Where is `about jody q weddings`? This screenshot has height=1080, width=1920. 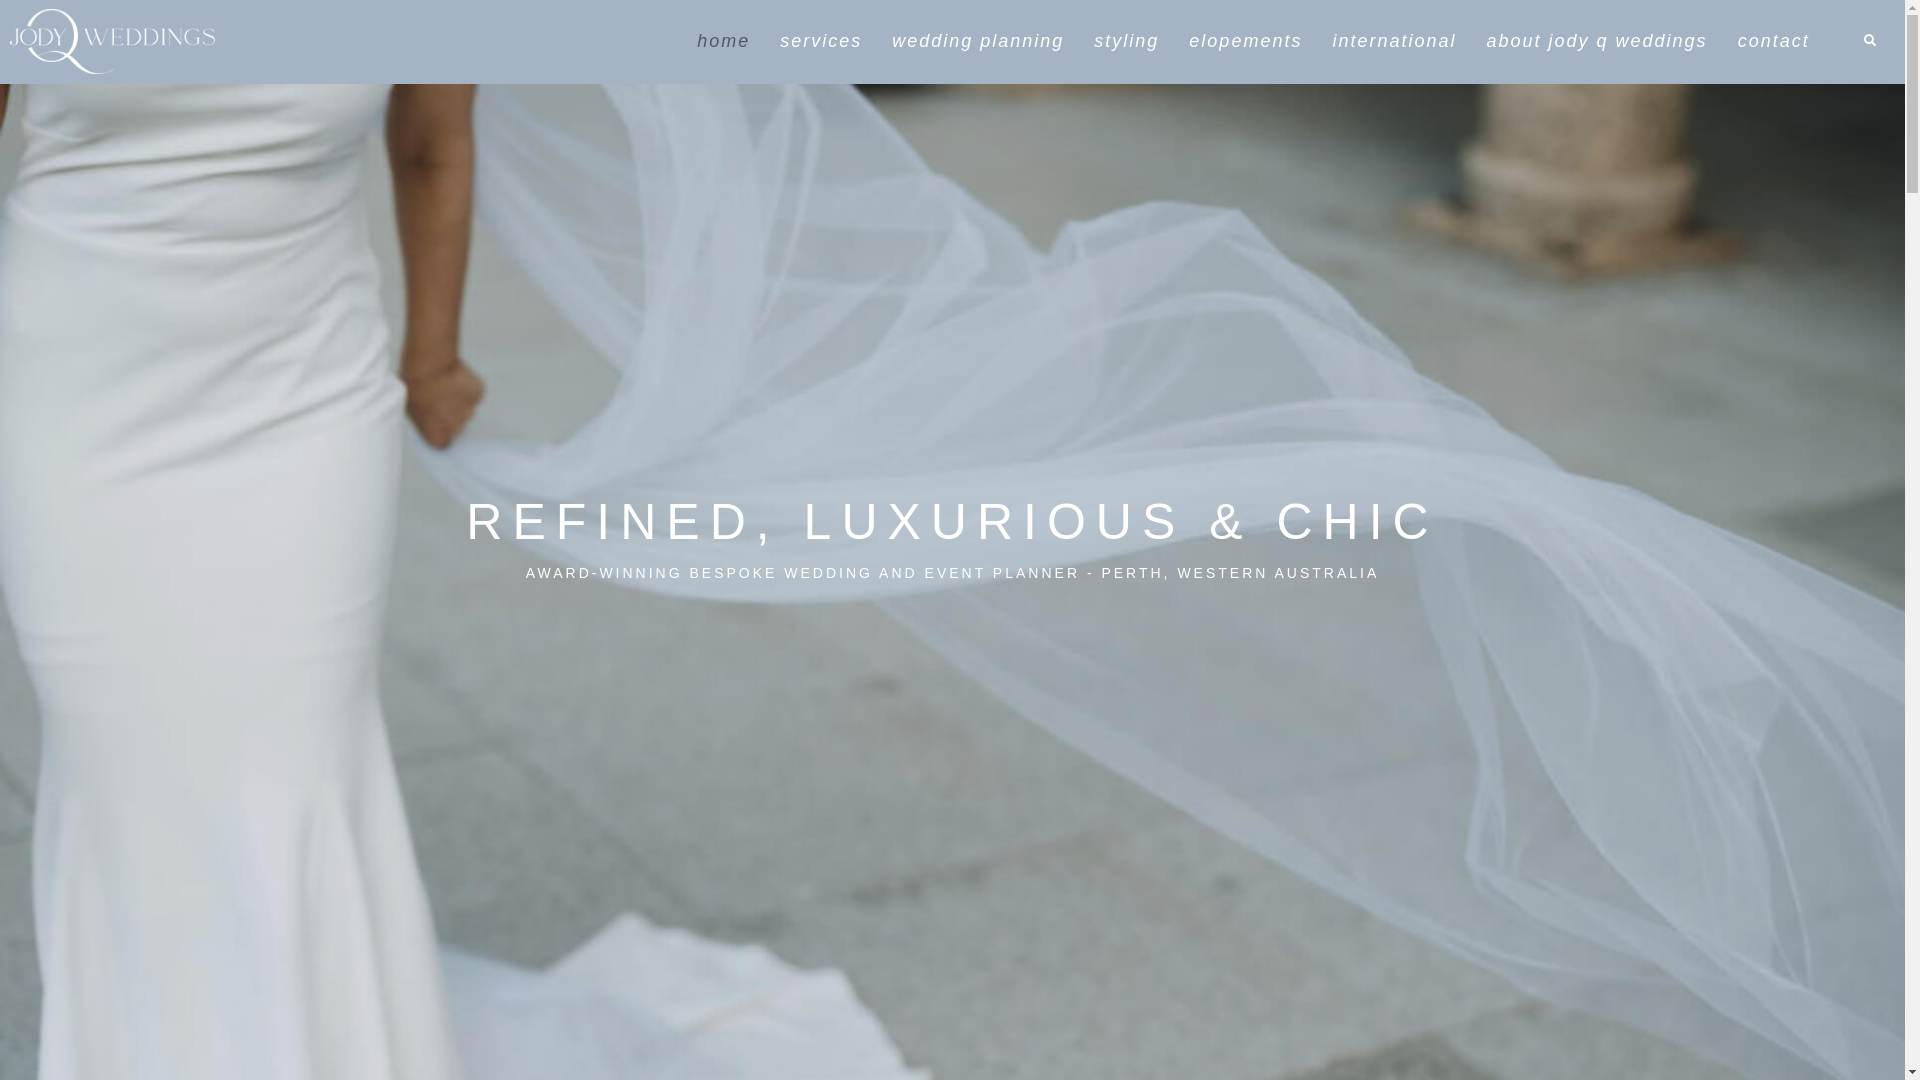 about jody q weddings is located at coordinates (1596, 42).